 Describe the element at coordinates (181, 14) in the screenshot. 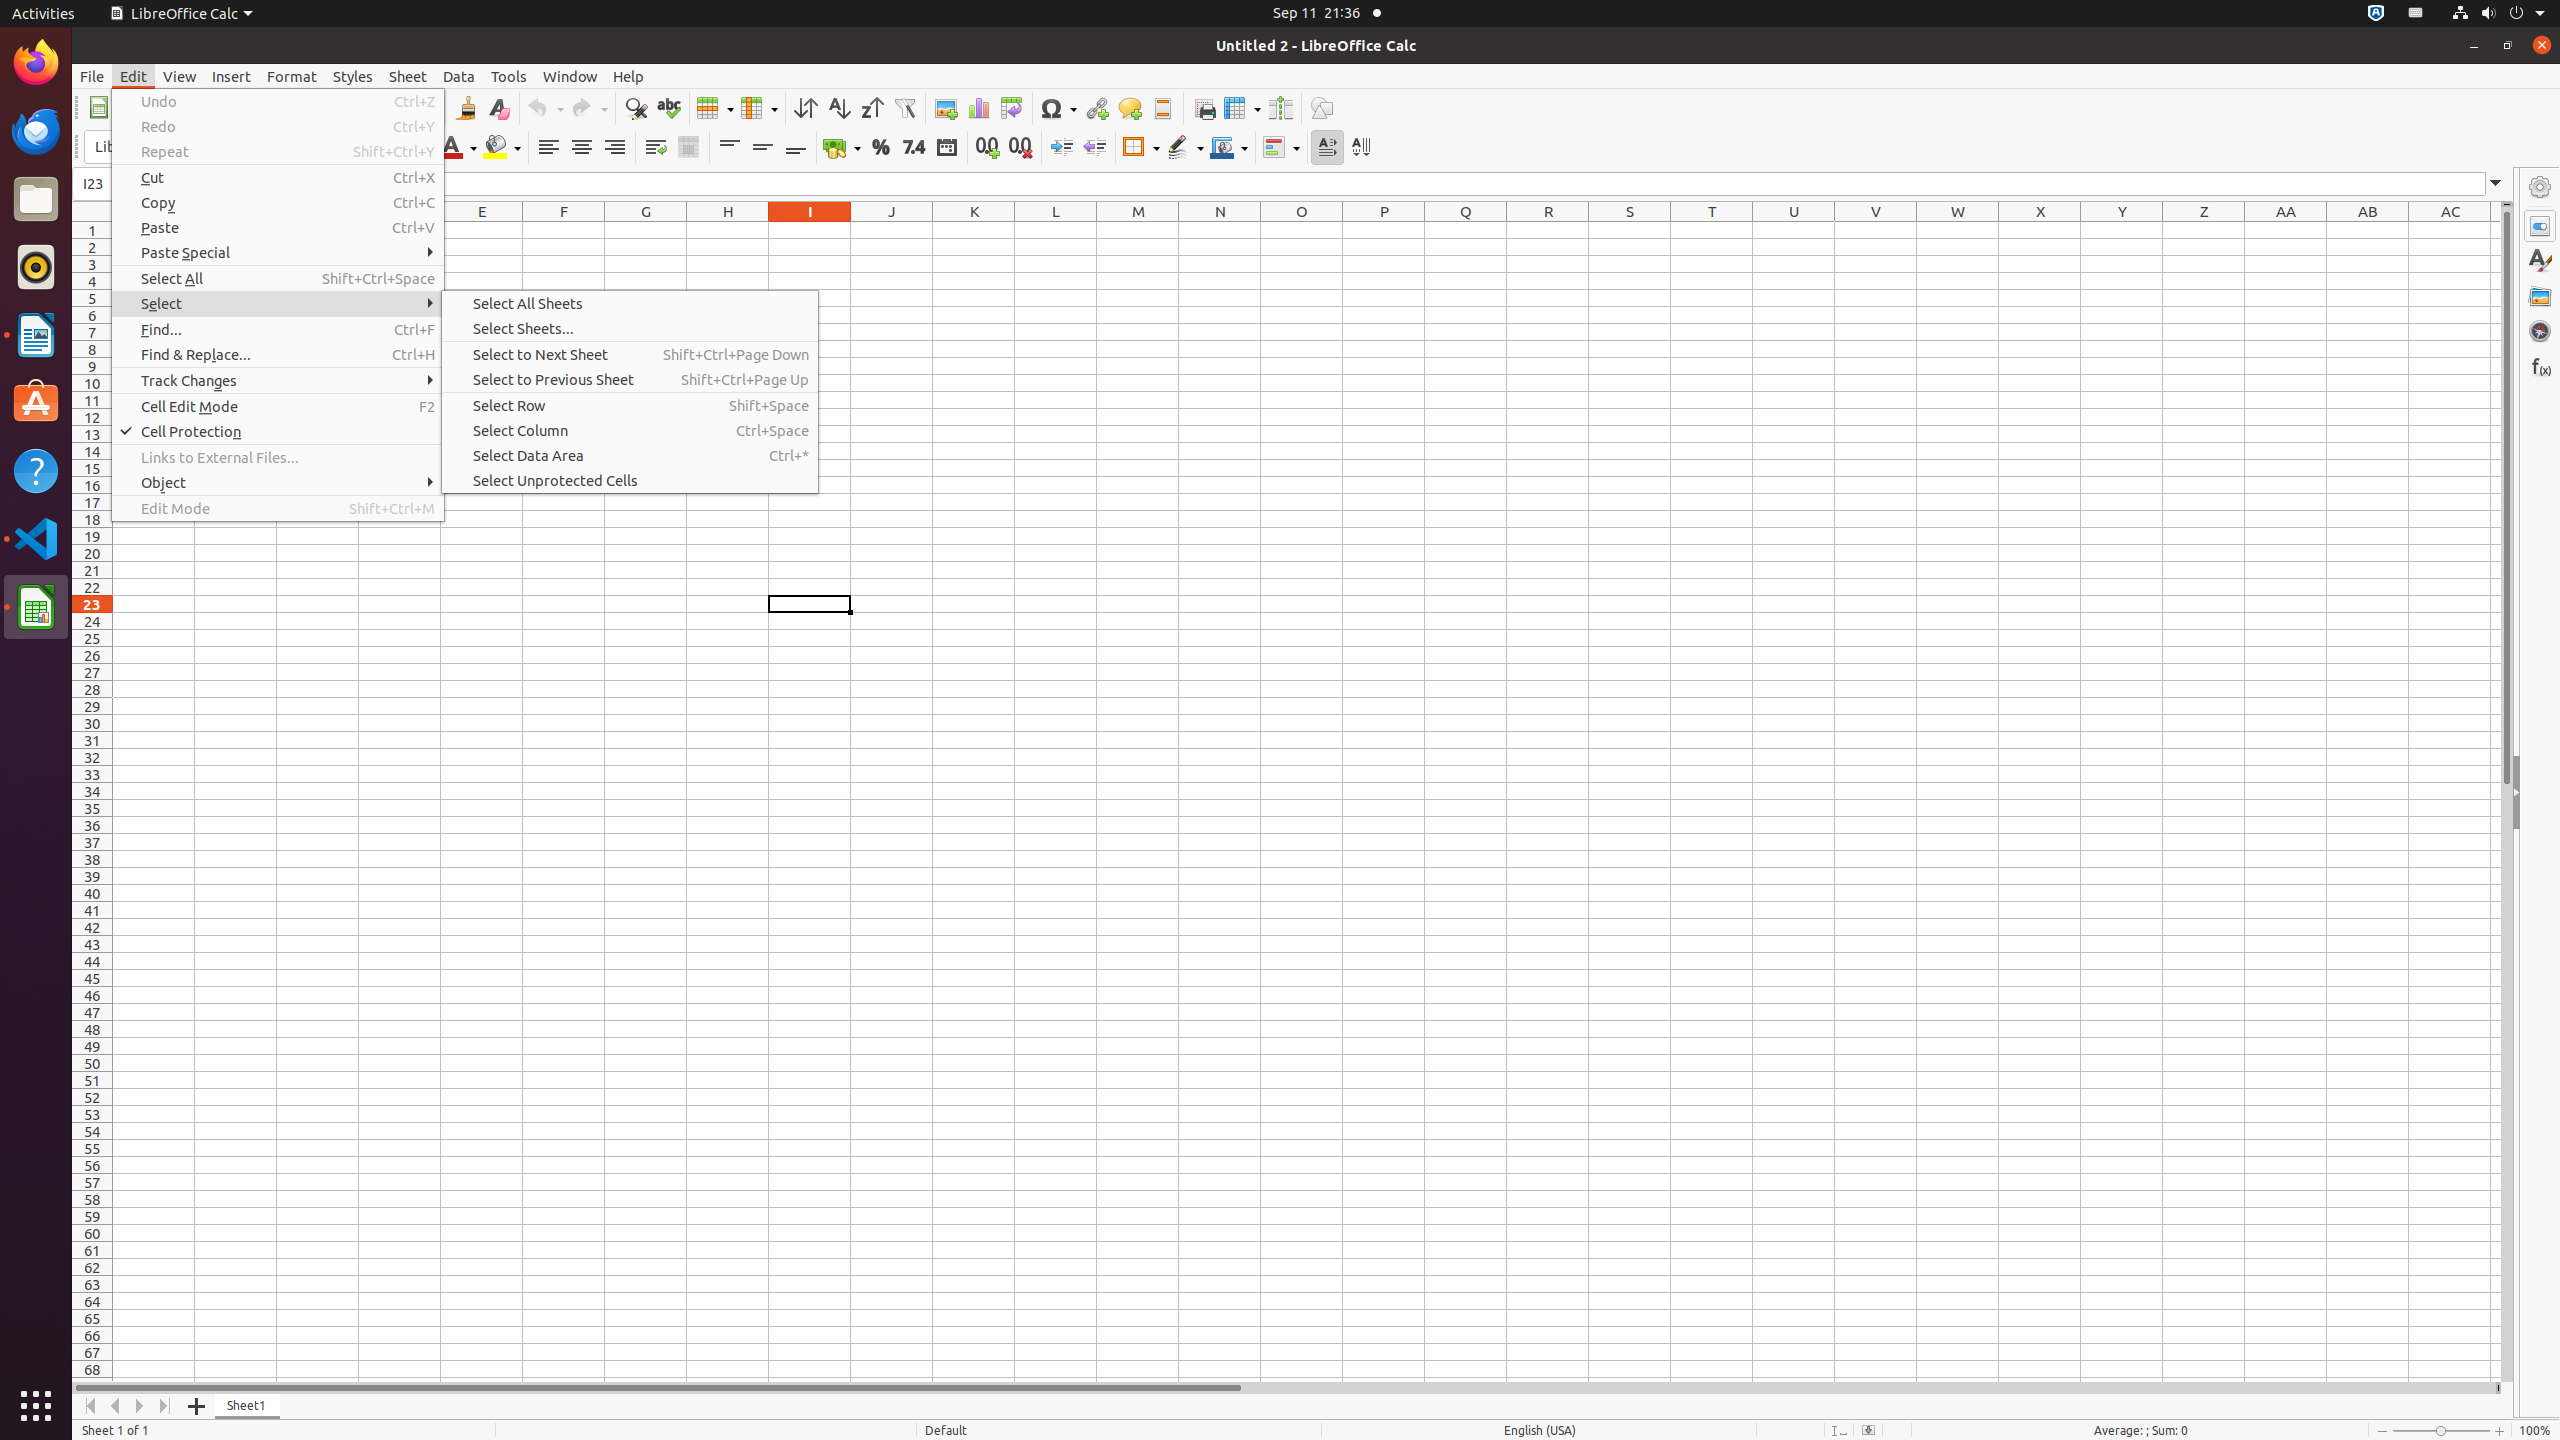

I see `LibreOffice Calc` at that location.